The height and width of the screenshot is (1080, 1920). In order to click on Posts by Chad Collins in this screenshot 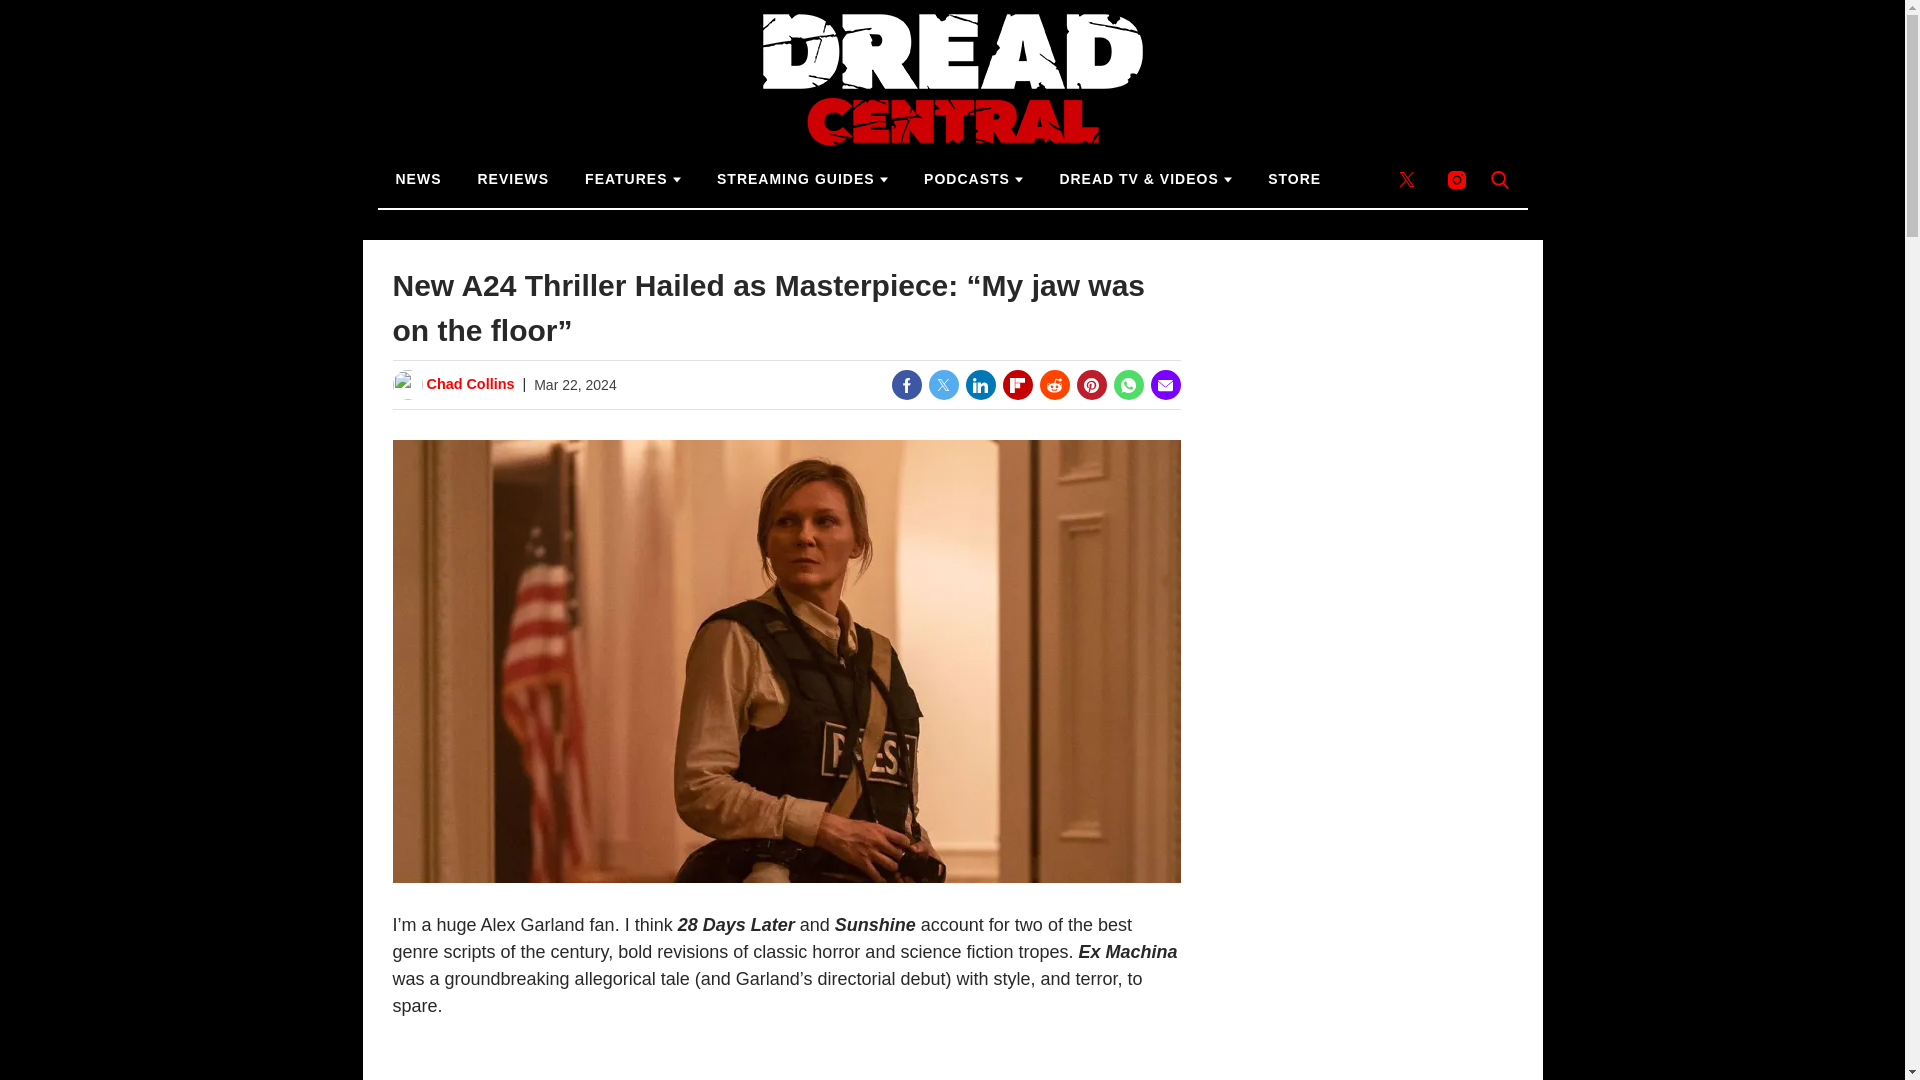, I will do `click(470, 384)`.